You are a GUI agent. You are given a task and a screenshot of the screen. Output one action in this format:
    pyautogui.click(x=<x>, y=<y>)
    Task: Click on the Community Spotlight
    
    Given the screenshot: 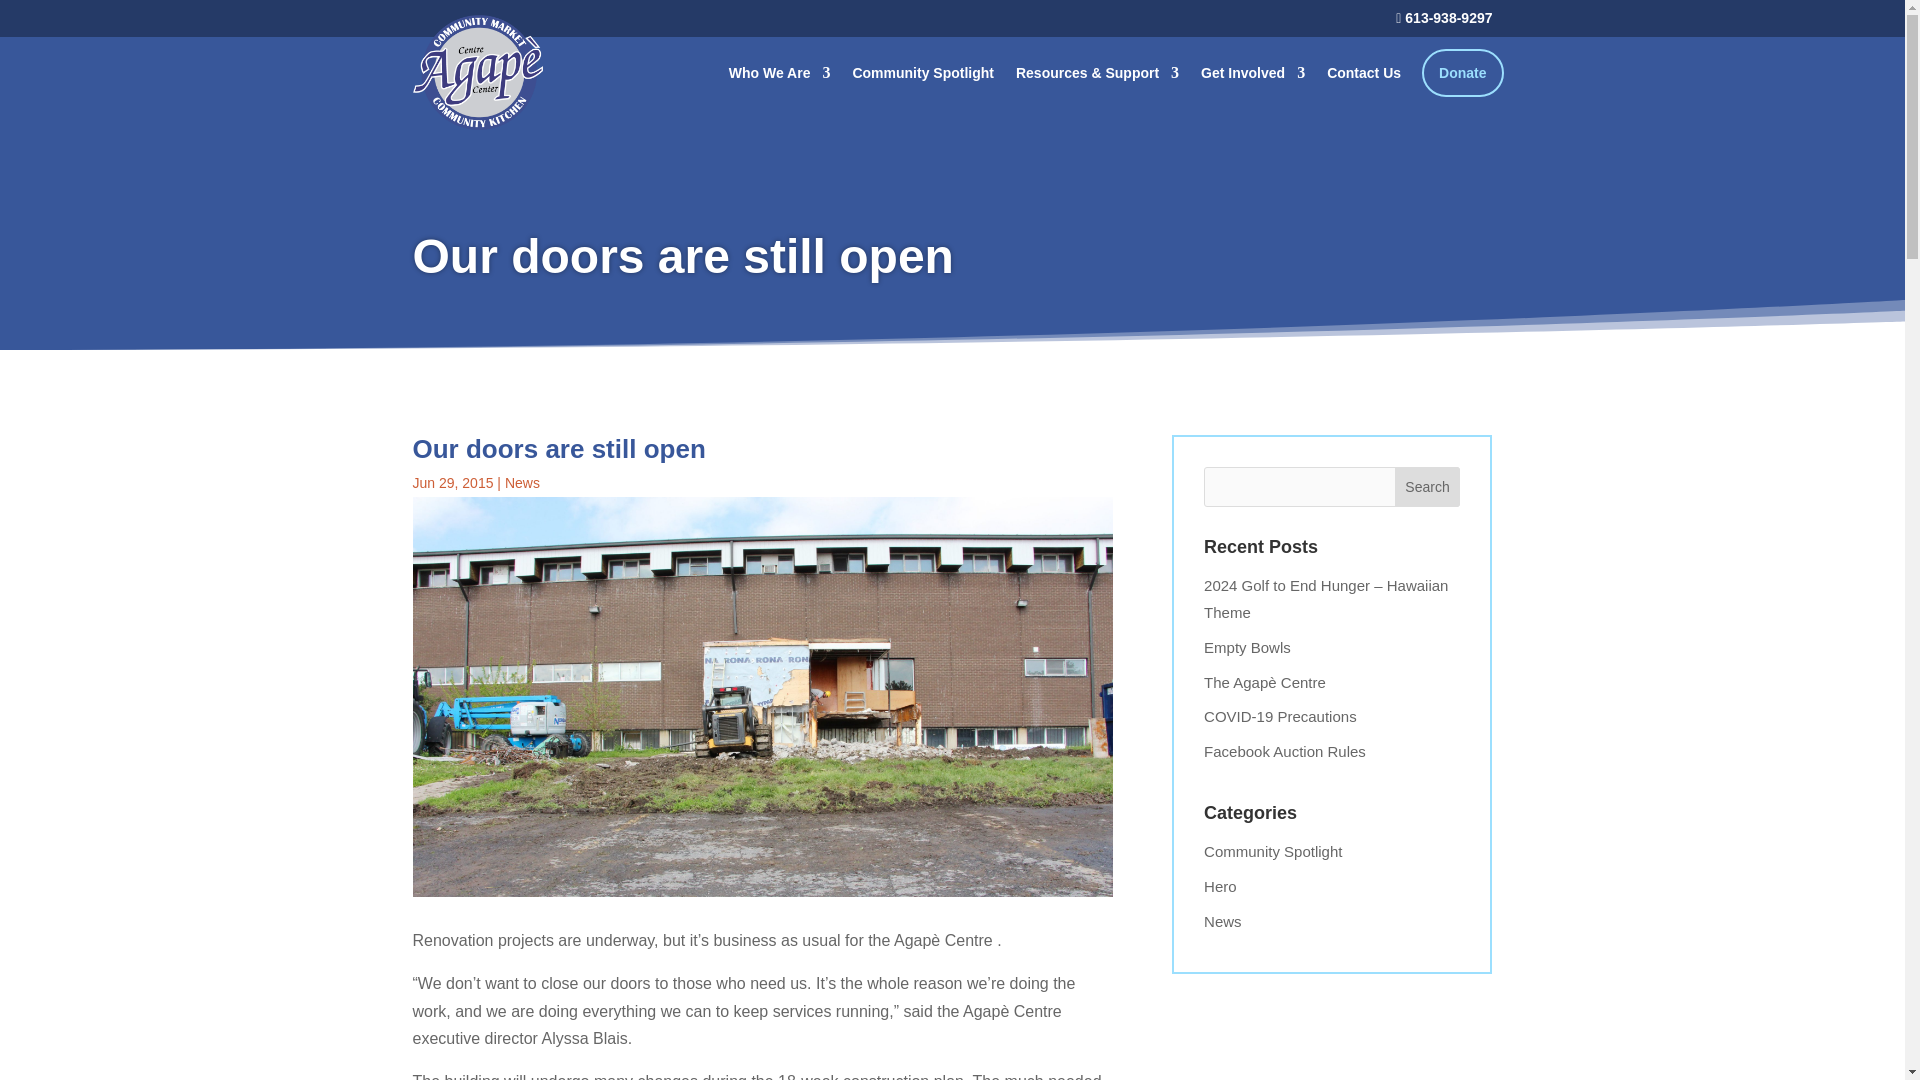 What is the action you would take?
    pyautogui.click(x=923, y=72)
    